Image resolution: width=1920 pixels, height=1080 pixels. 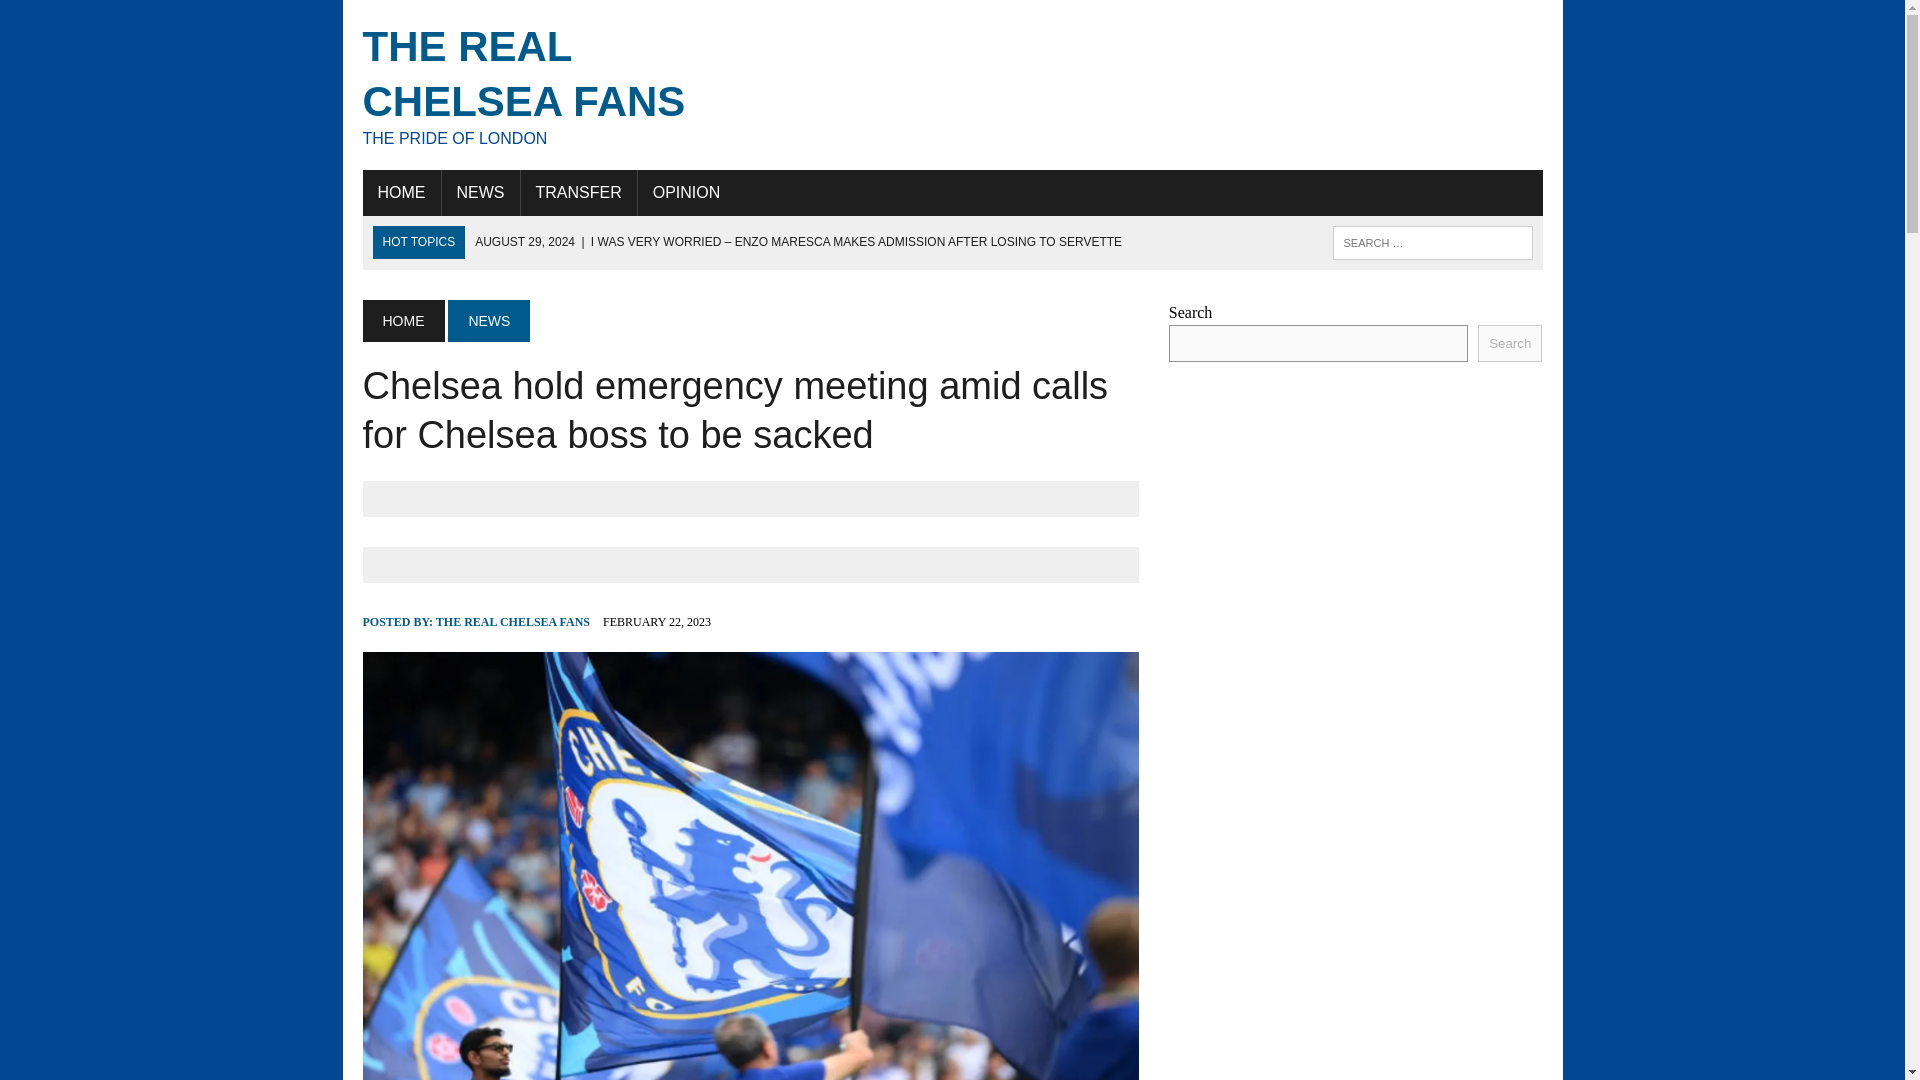 I want to click on HOME, so click(x=400, y=192).